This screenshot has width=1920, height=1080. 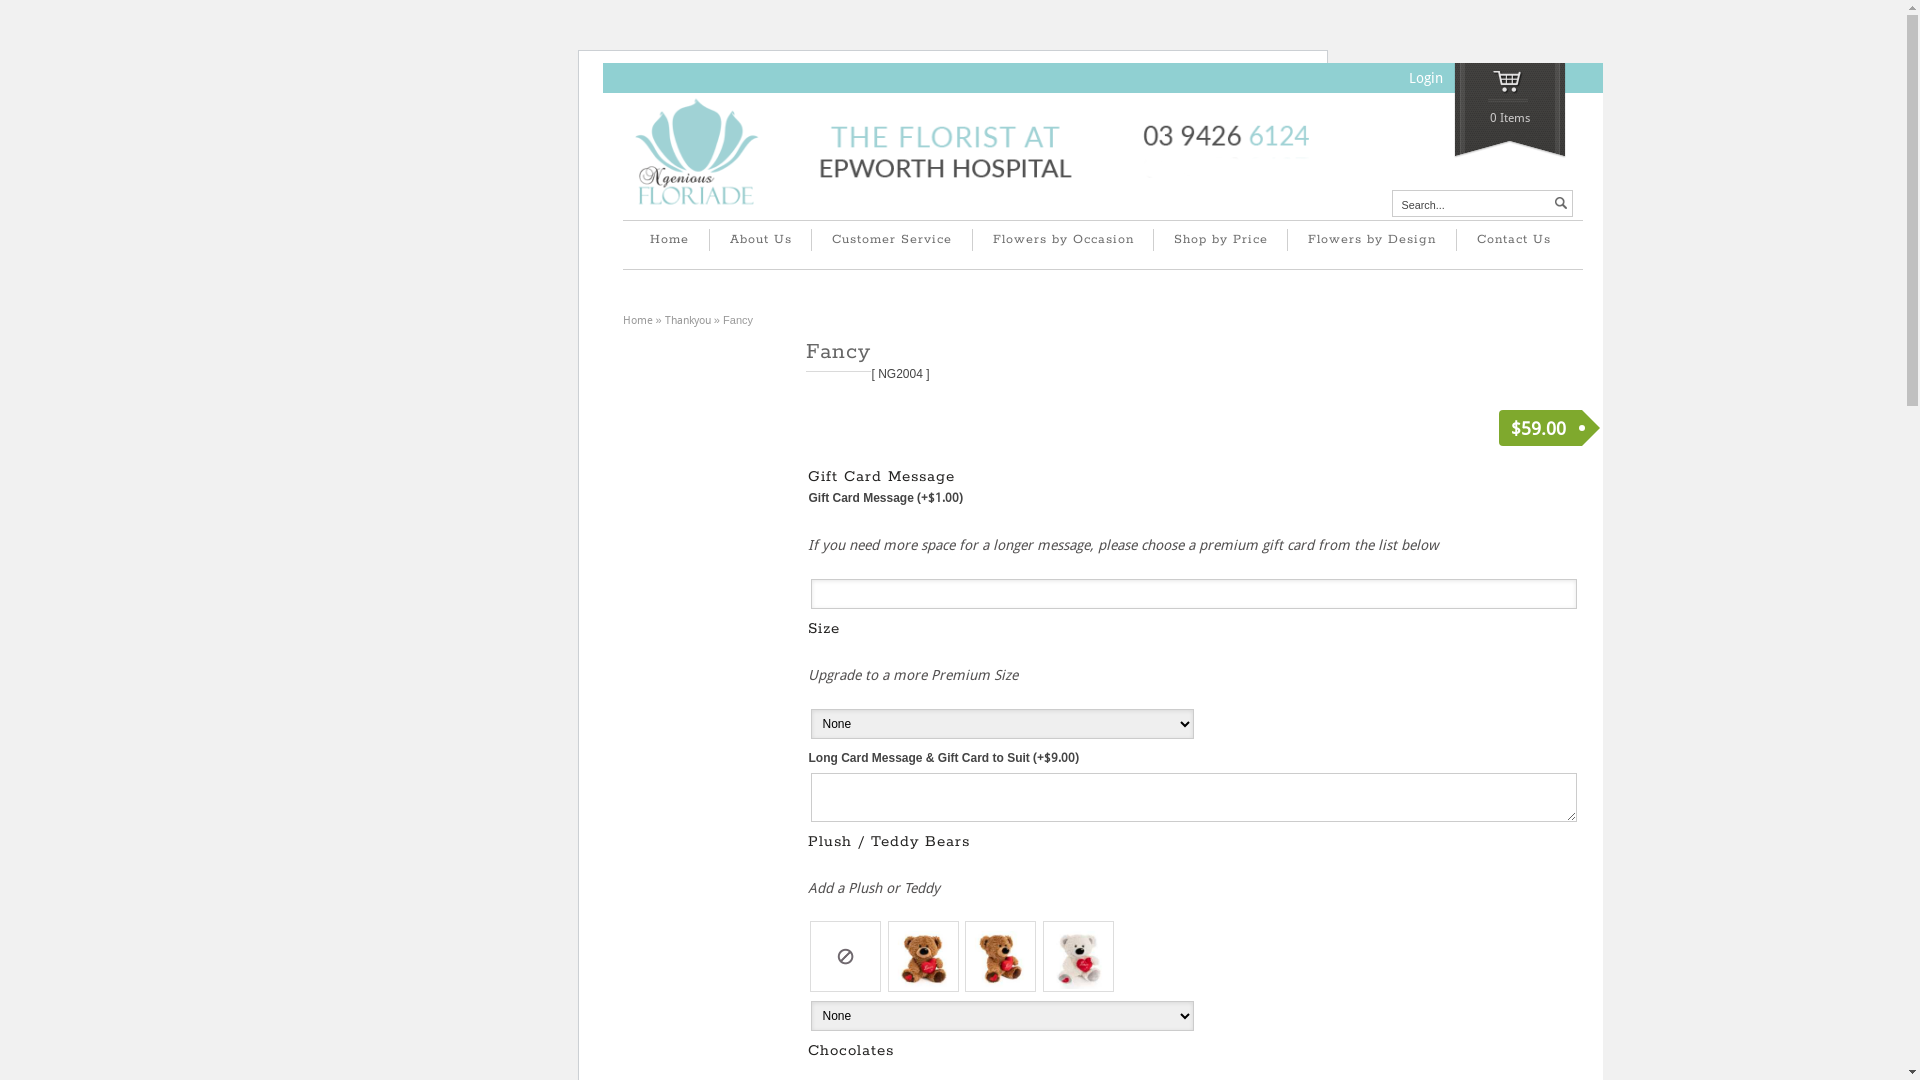 What do you see at coordinates (760, 240) in the screenshot?
I see `About Us` at bounding box center [760, 240].